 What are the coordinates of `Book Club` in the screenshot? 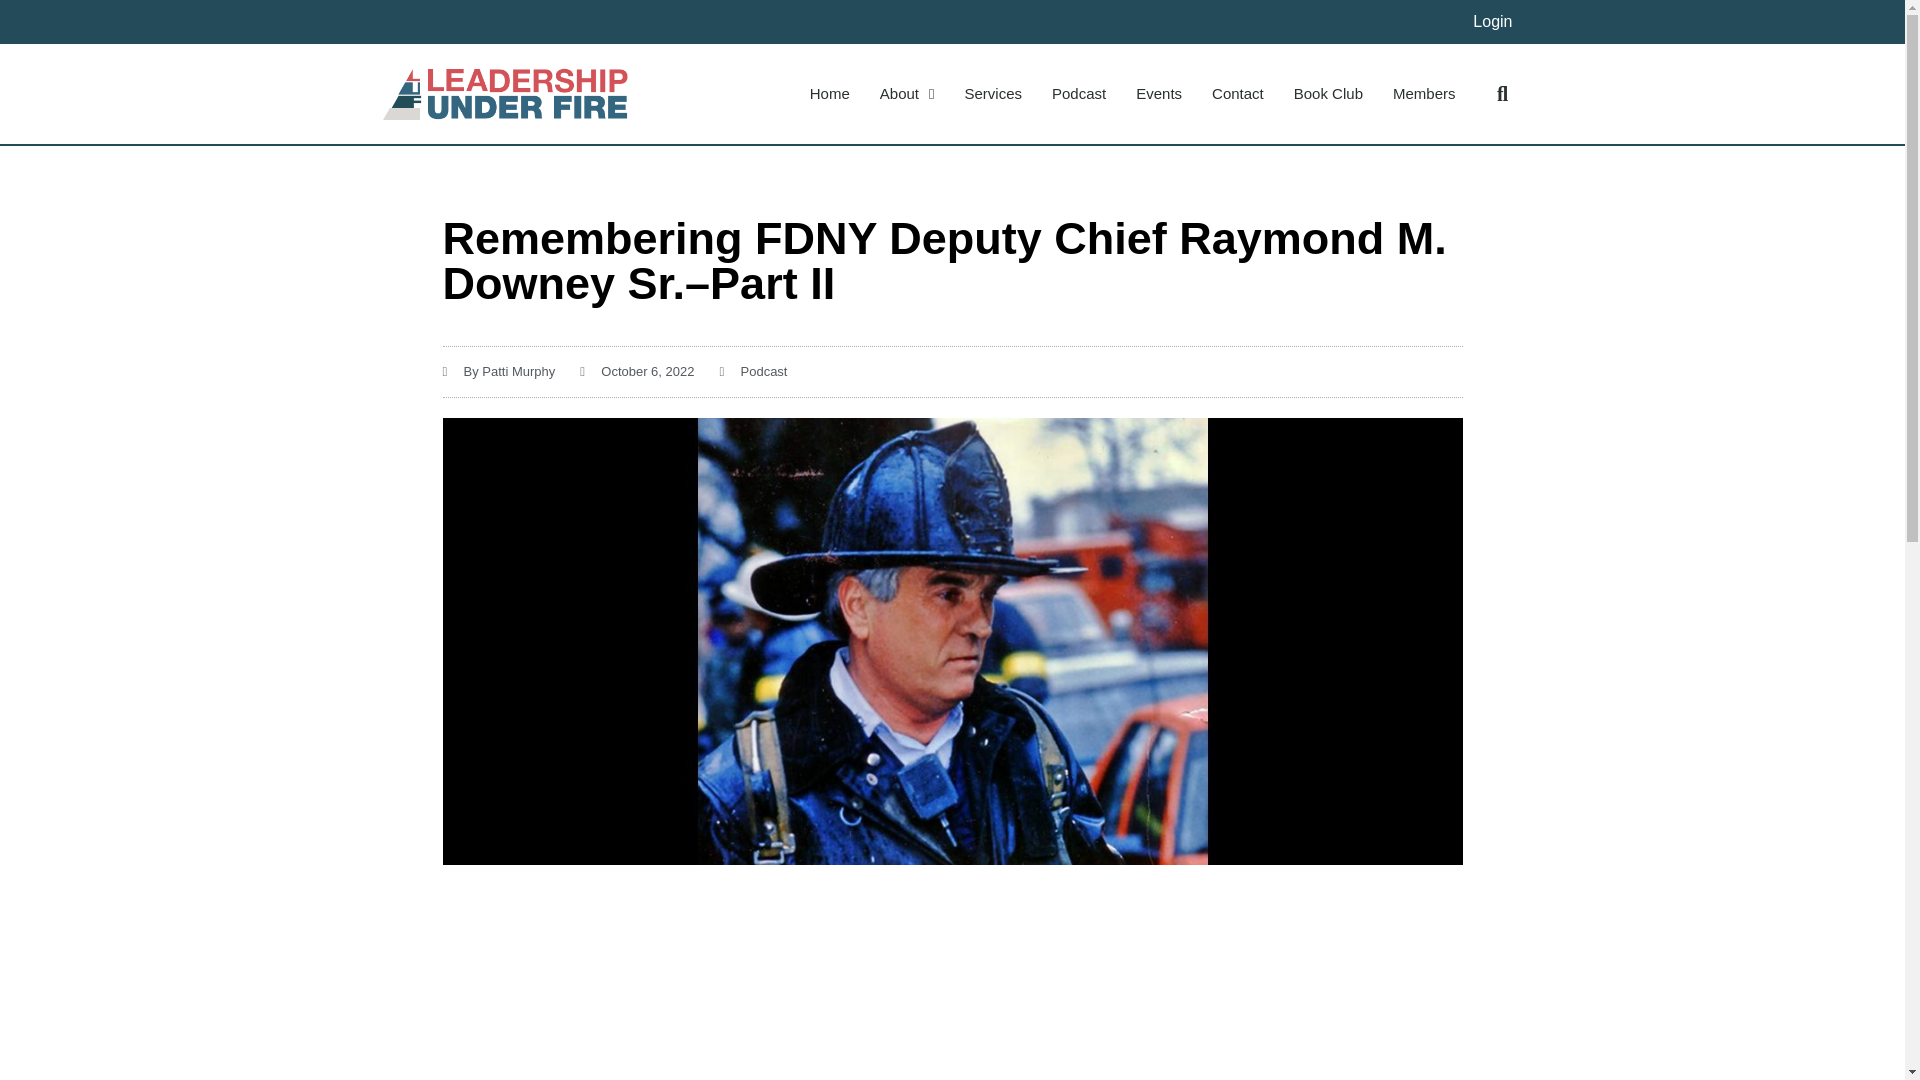 It's located at (1328, 94).